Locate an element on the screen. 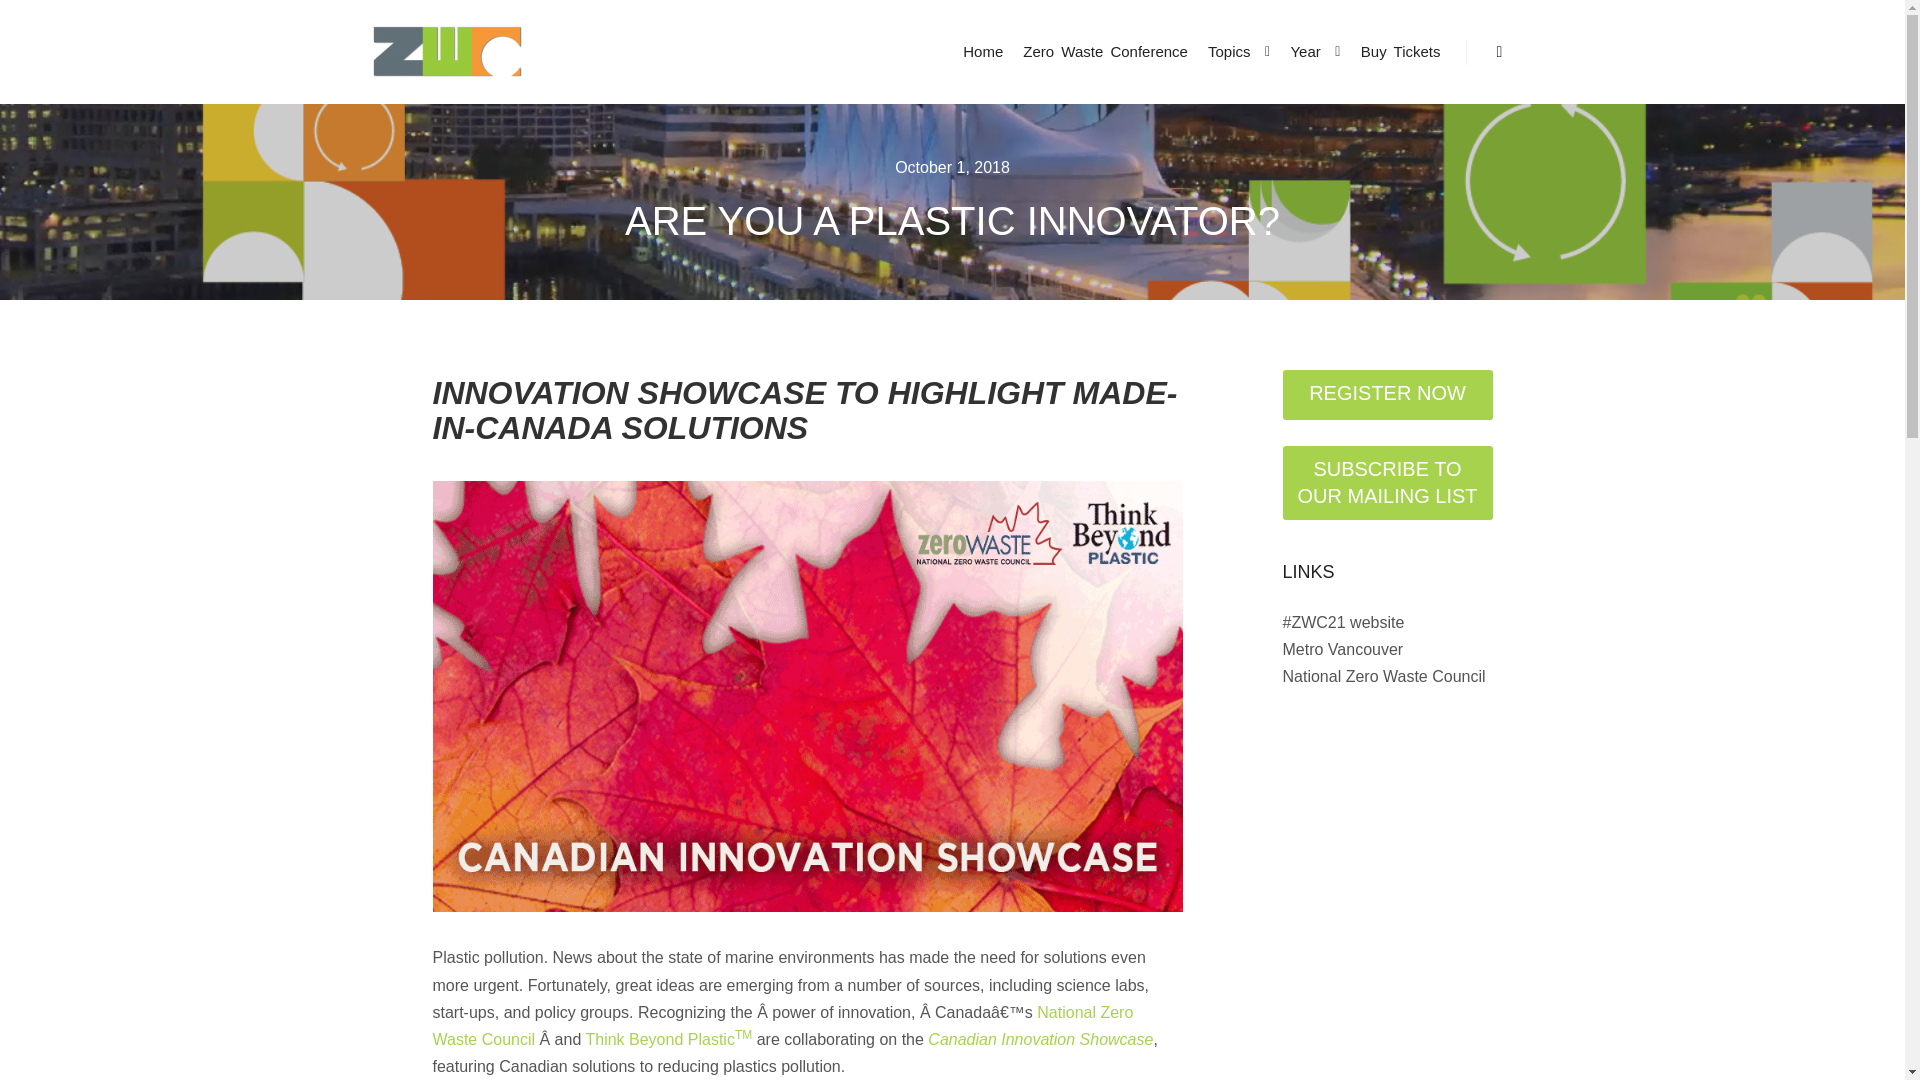 This screenshot has height=1080, width=1920. Think Beyond PlasticTM is located at coordinates (668, 1039).